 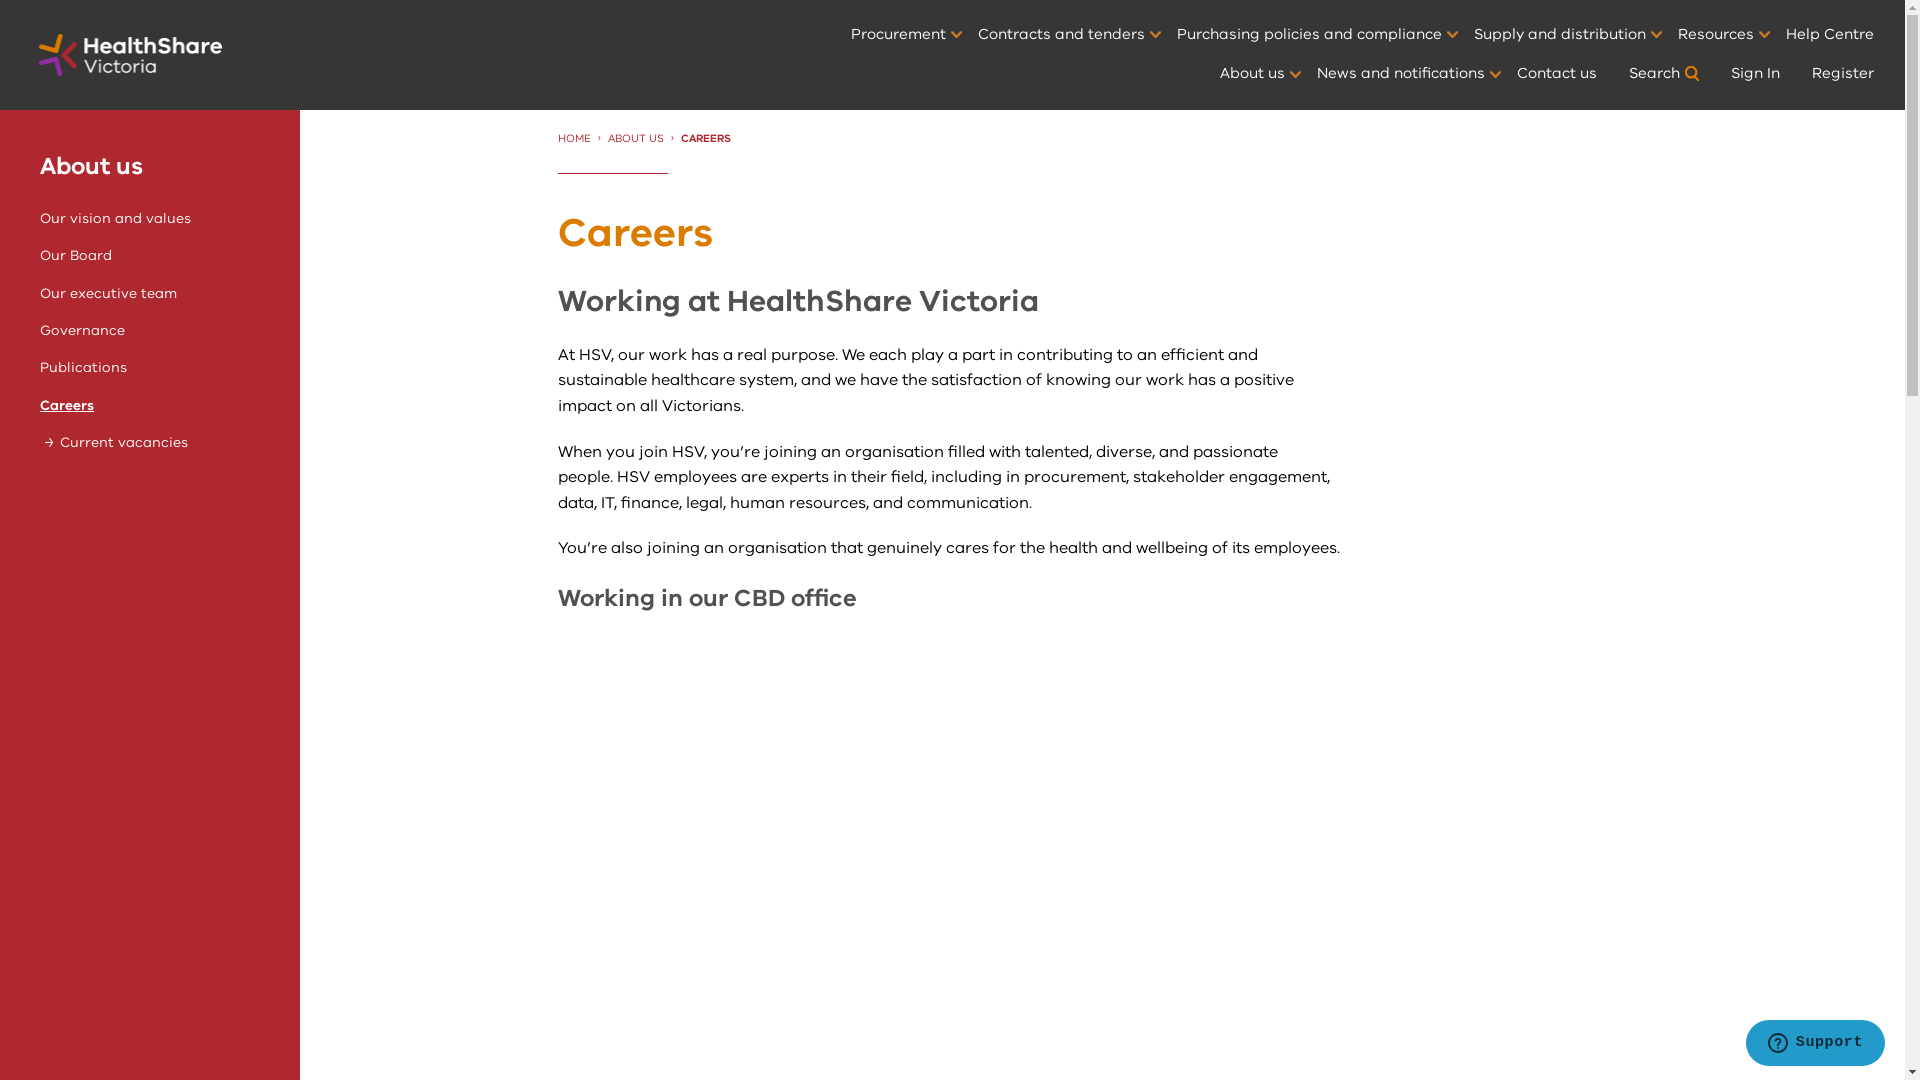 I want to click on Current vacancies, so click(x=124, y=442).